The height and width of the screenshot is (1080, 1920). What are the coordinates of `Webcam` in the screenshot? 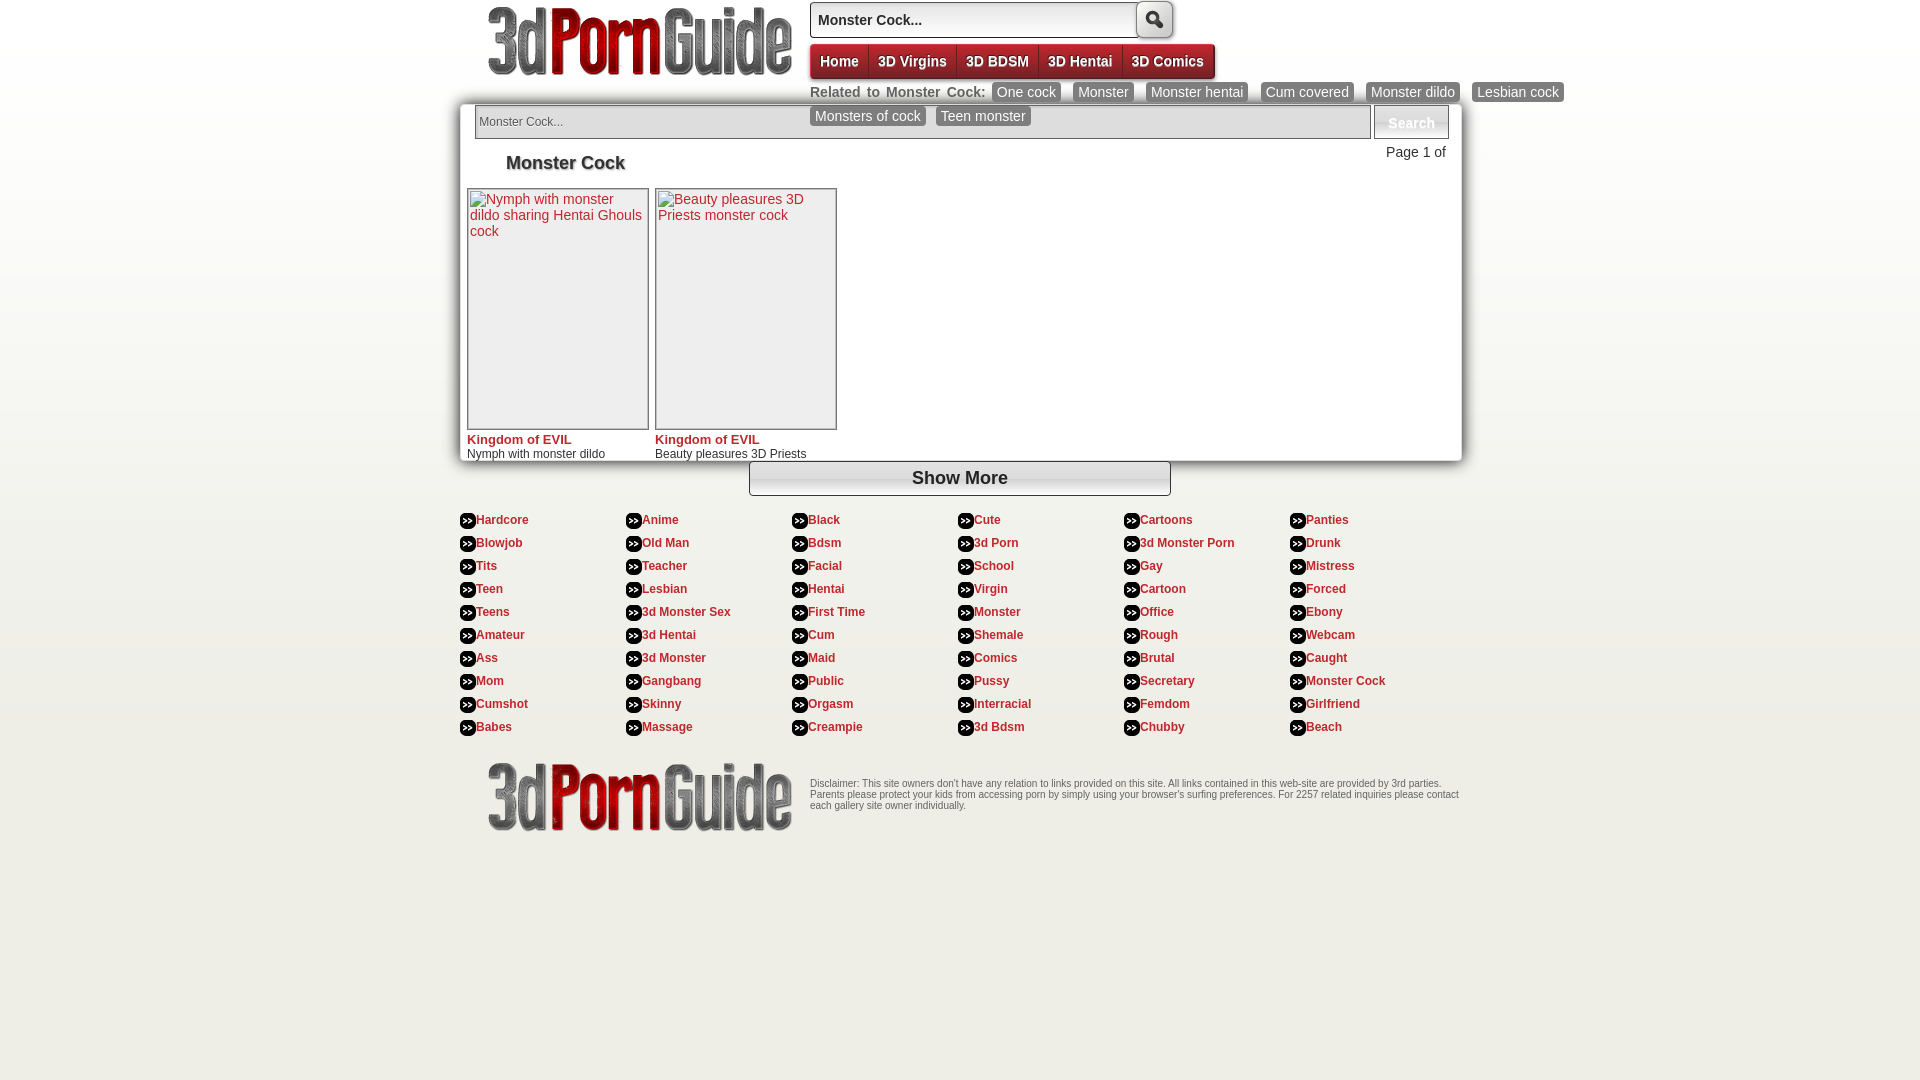 It's located at (1330, 635).